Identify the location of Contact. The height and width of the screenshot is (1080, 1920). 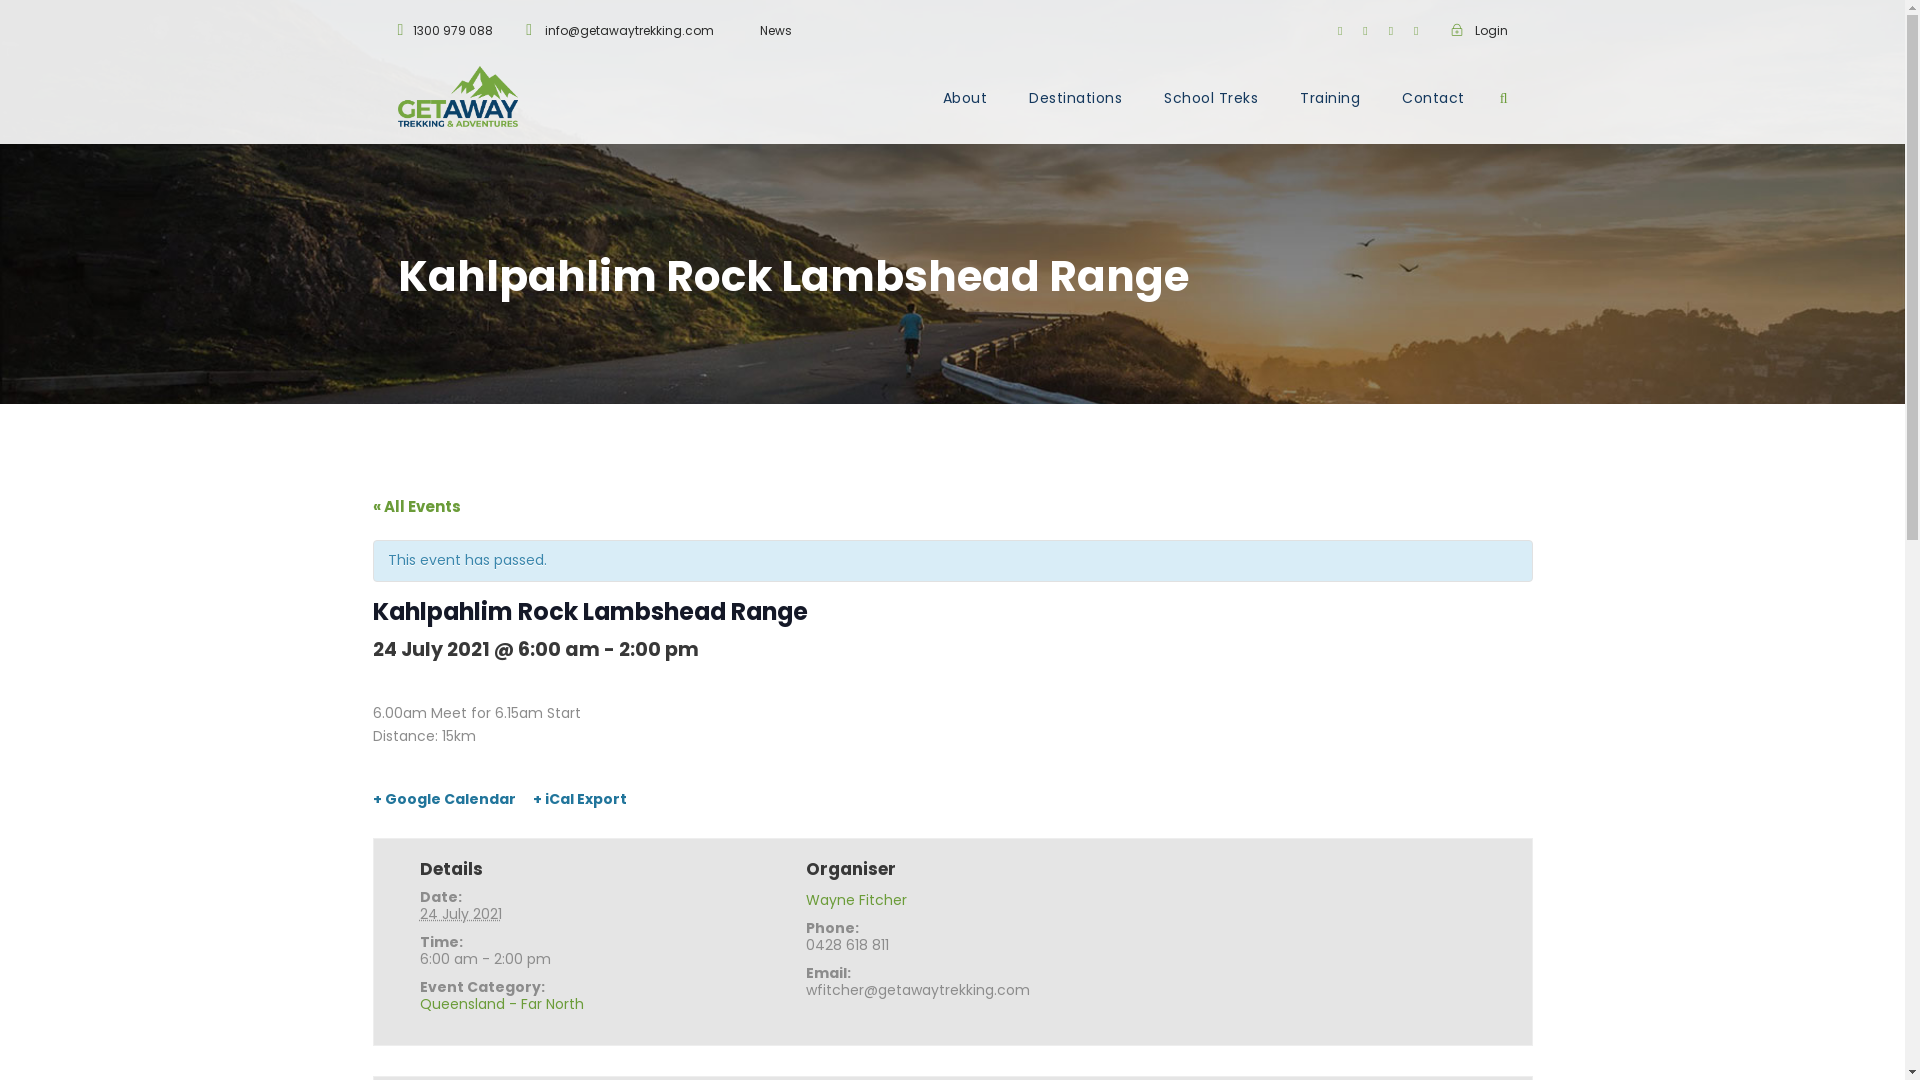
(1434, 116).